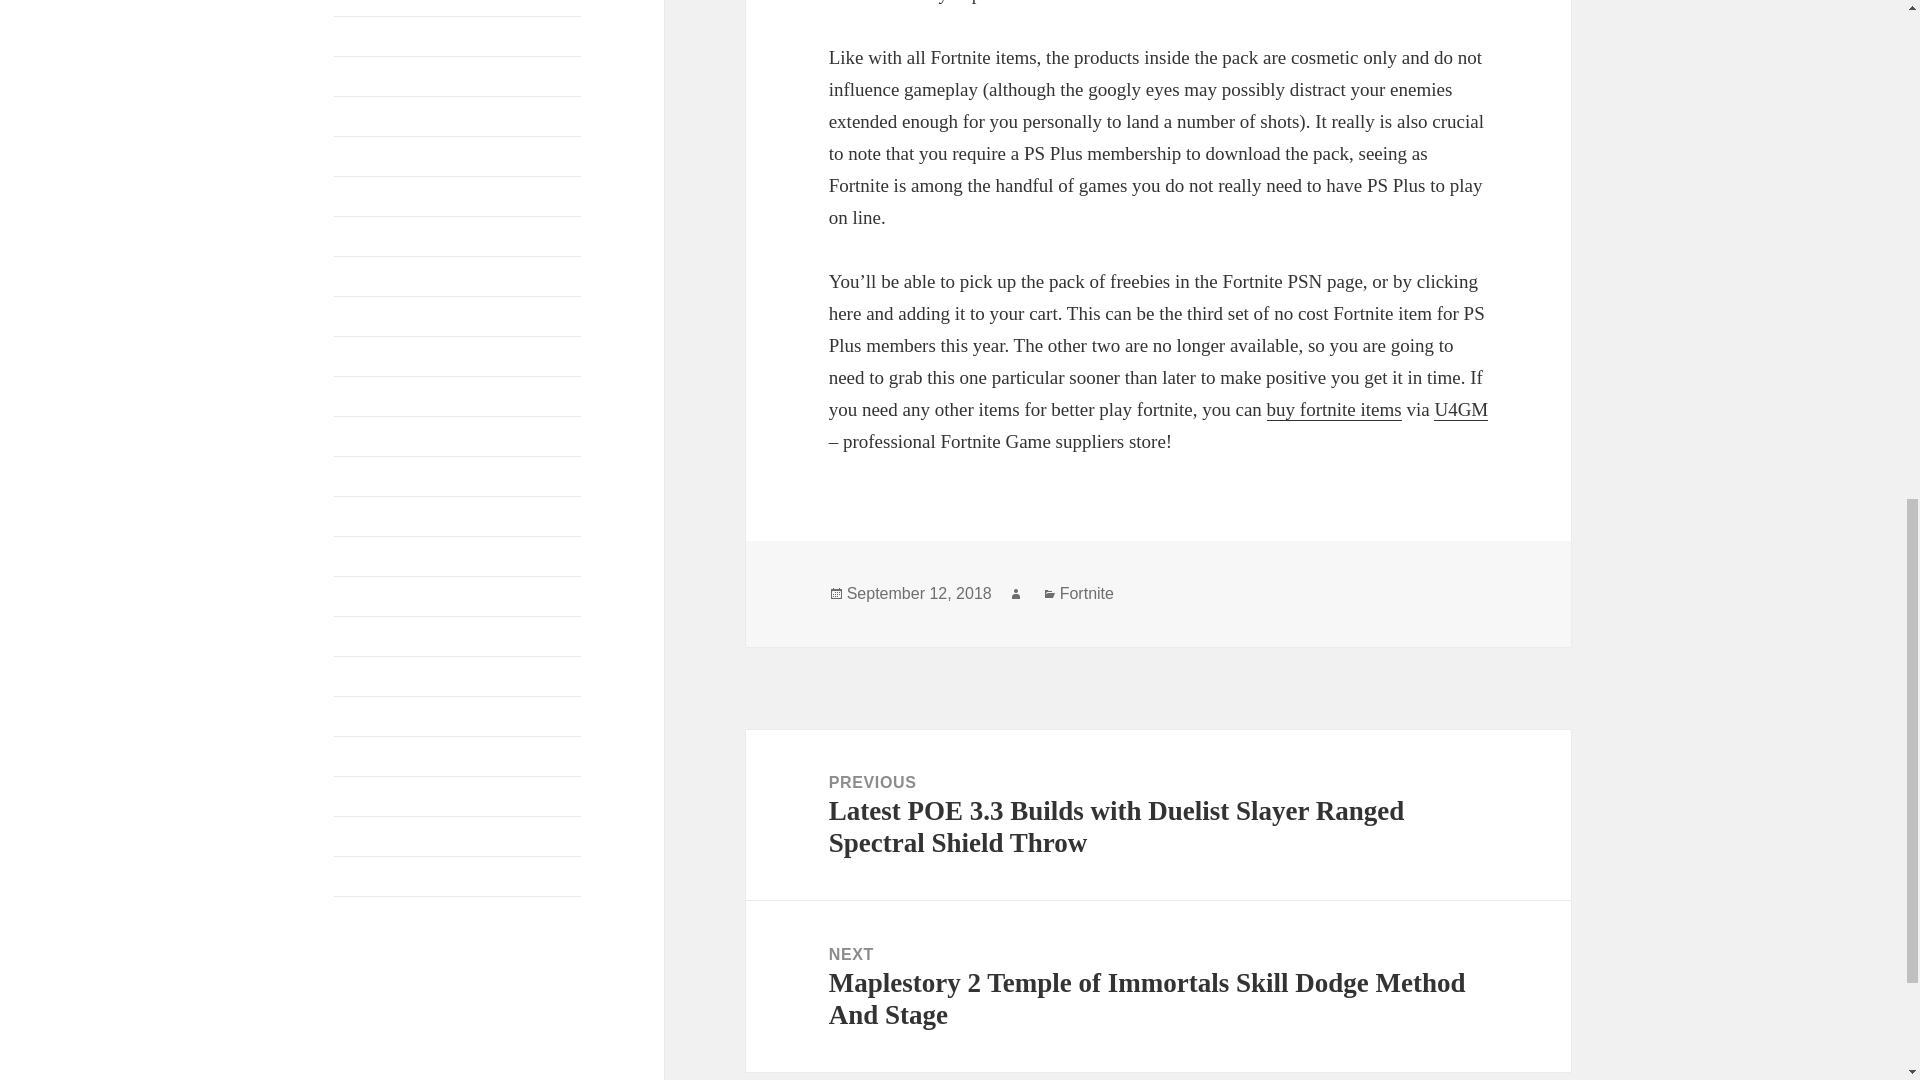 The width and height of the screenshot is (1920, 1080). Describe the element at coordinates (388, 116) in the screenshot. I see `Dark and Darker` at that location.